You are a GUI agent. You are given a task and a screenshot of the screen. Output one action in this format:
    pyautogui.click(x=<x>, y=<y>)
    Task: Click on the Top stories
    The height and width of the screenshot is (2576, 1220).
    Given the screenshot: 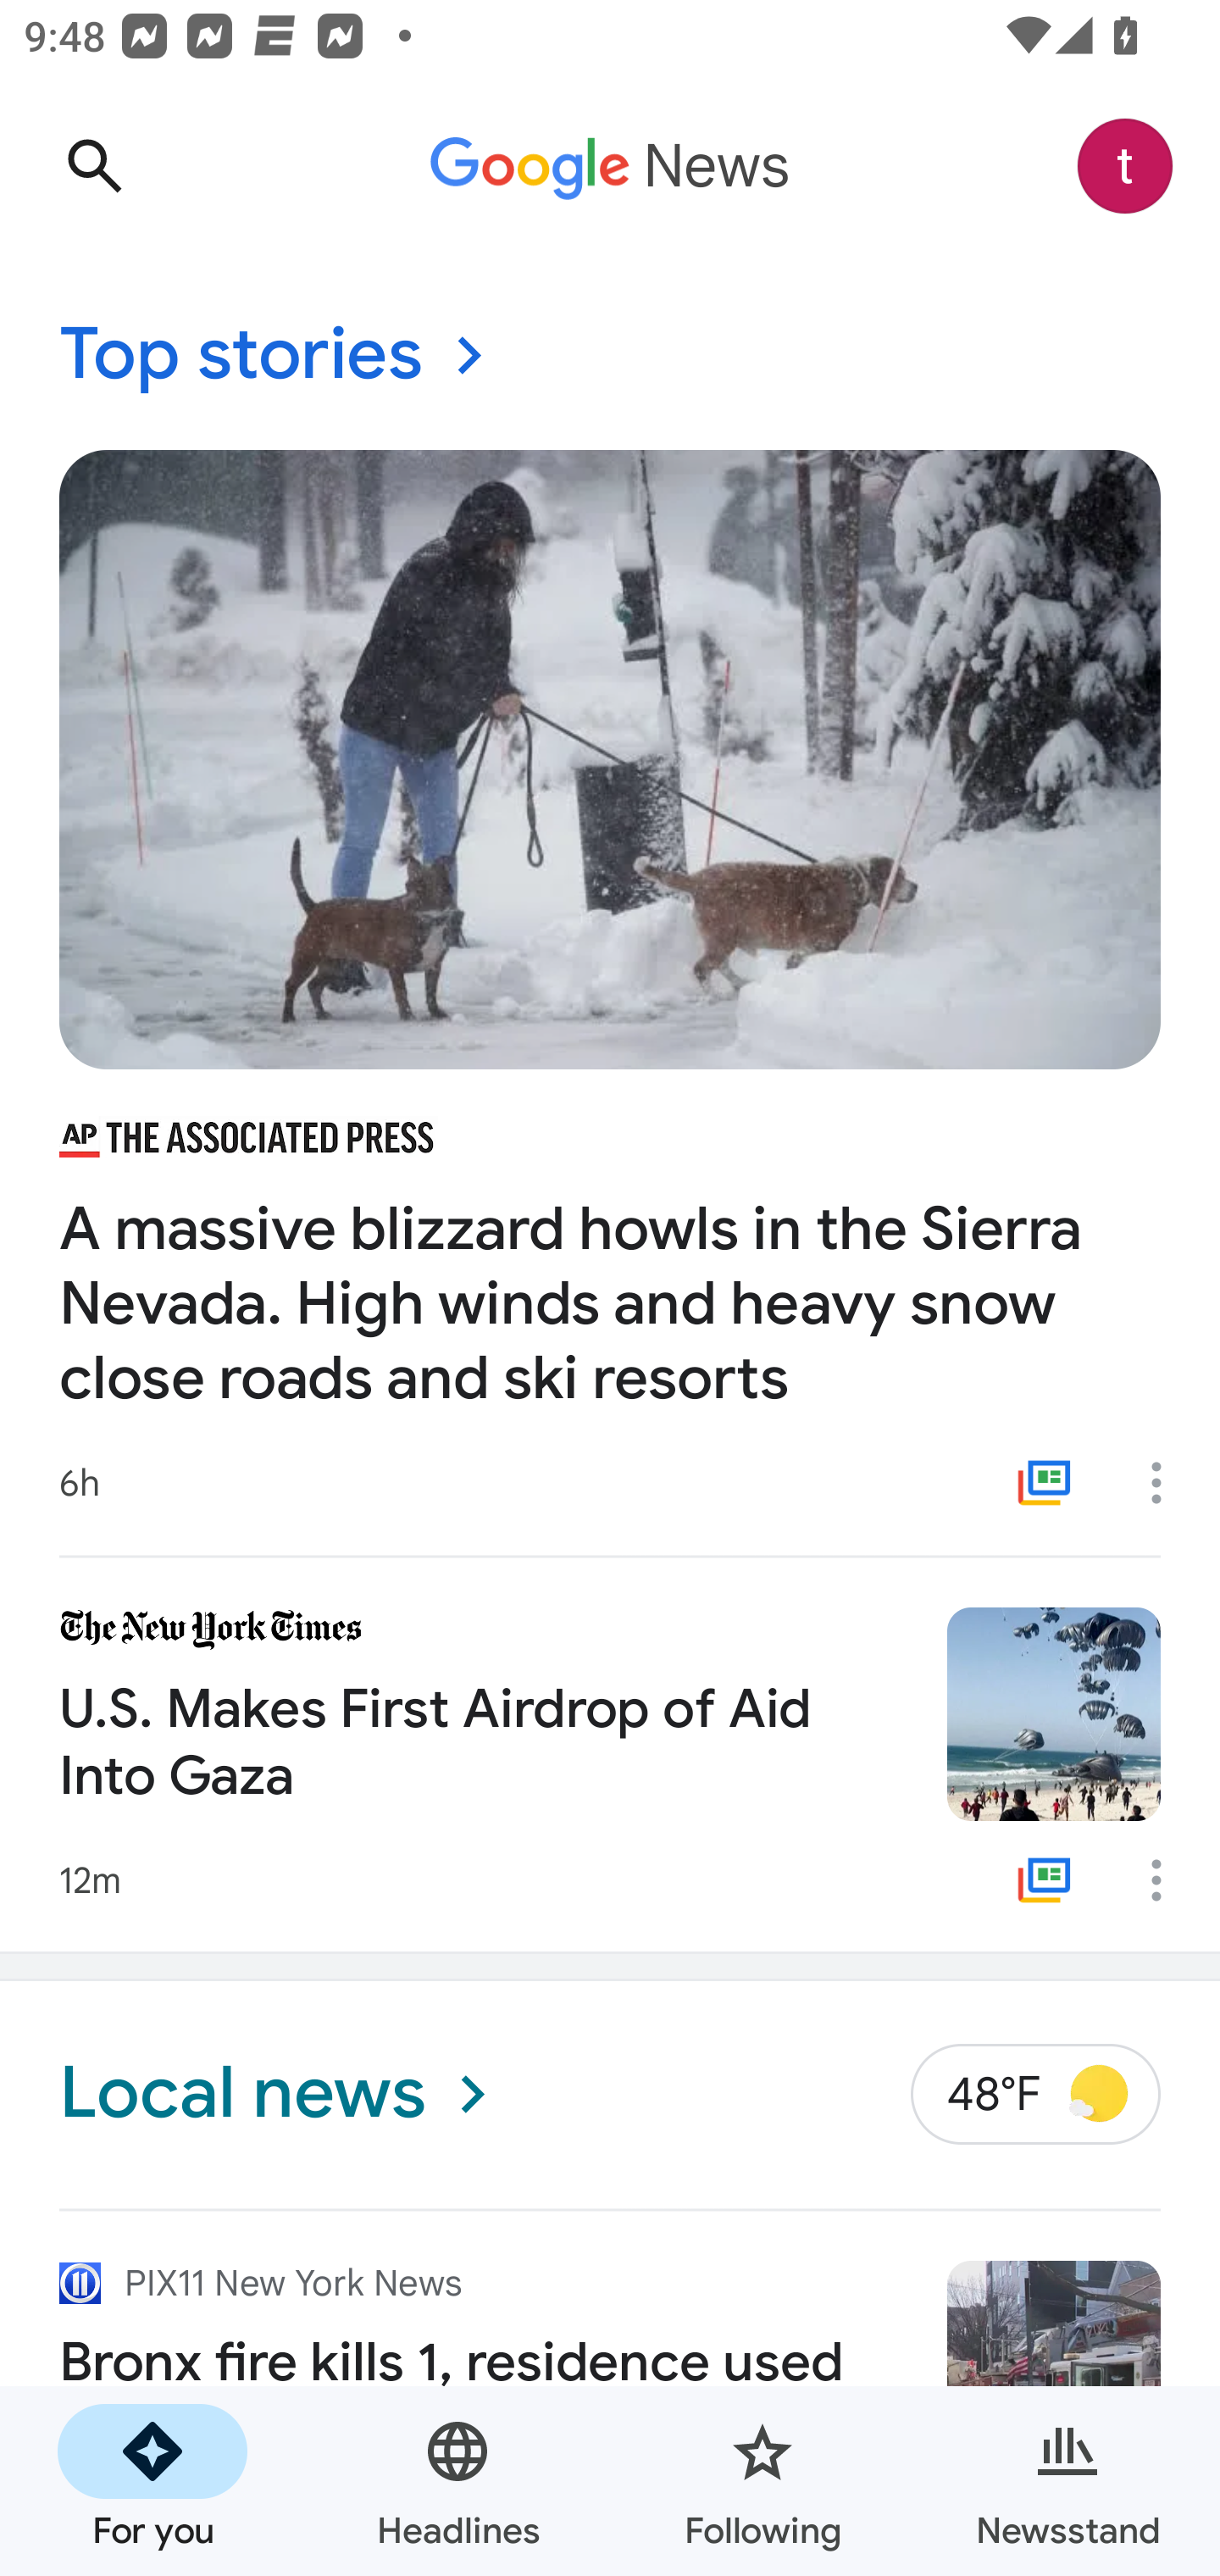 What is the action you would take?
    pyautogui.click(x=610, y=356)
    